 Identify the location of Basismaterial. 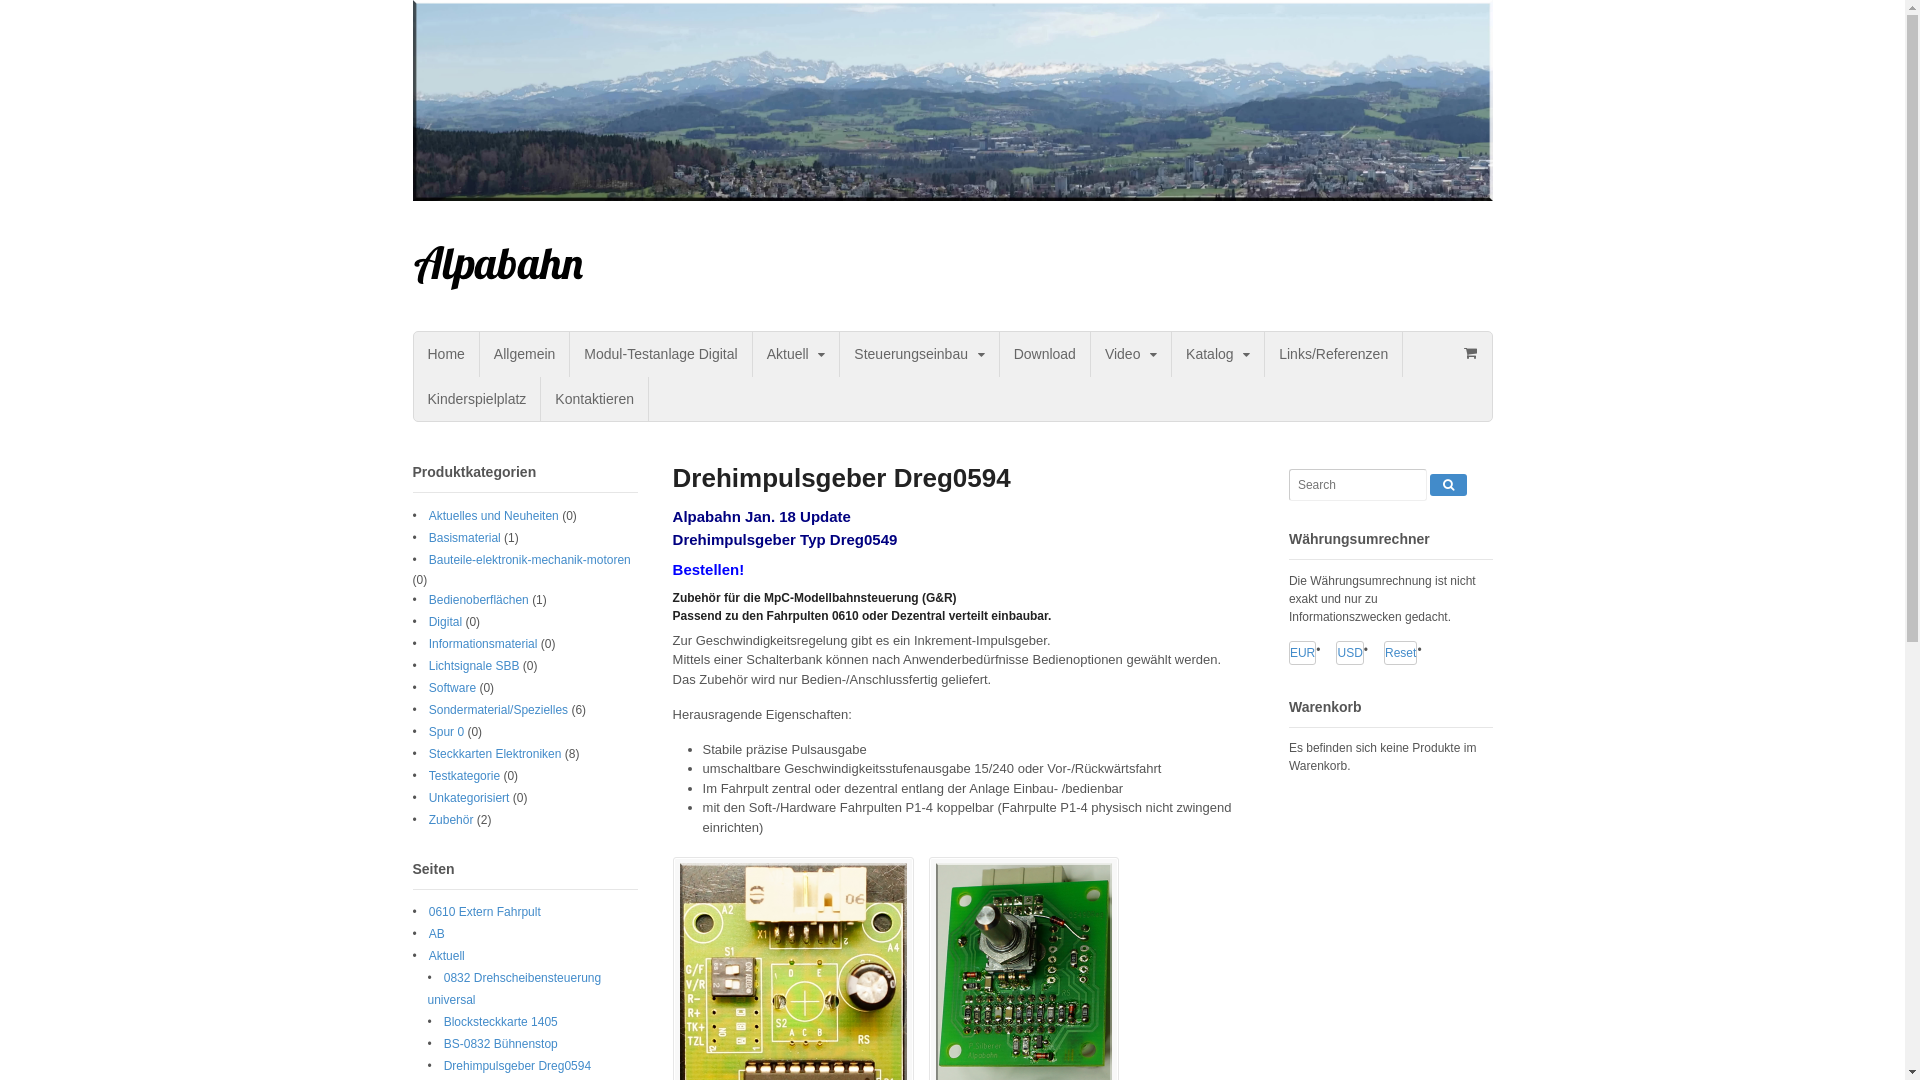
(465, 538).